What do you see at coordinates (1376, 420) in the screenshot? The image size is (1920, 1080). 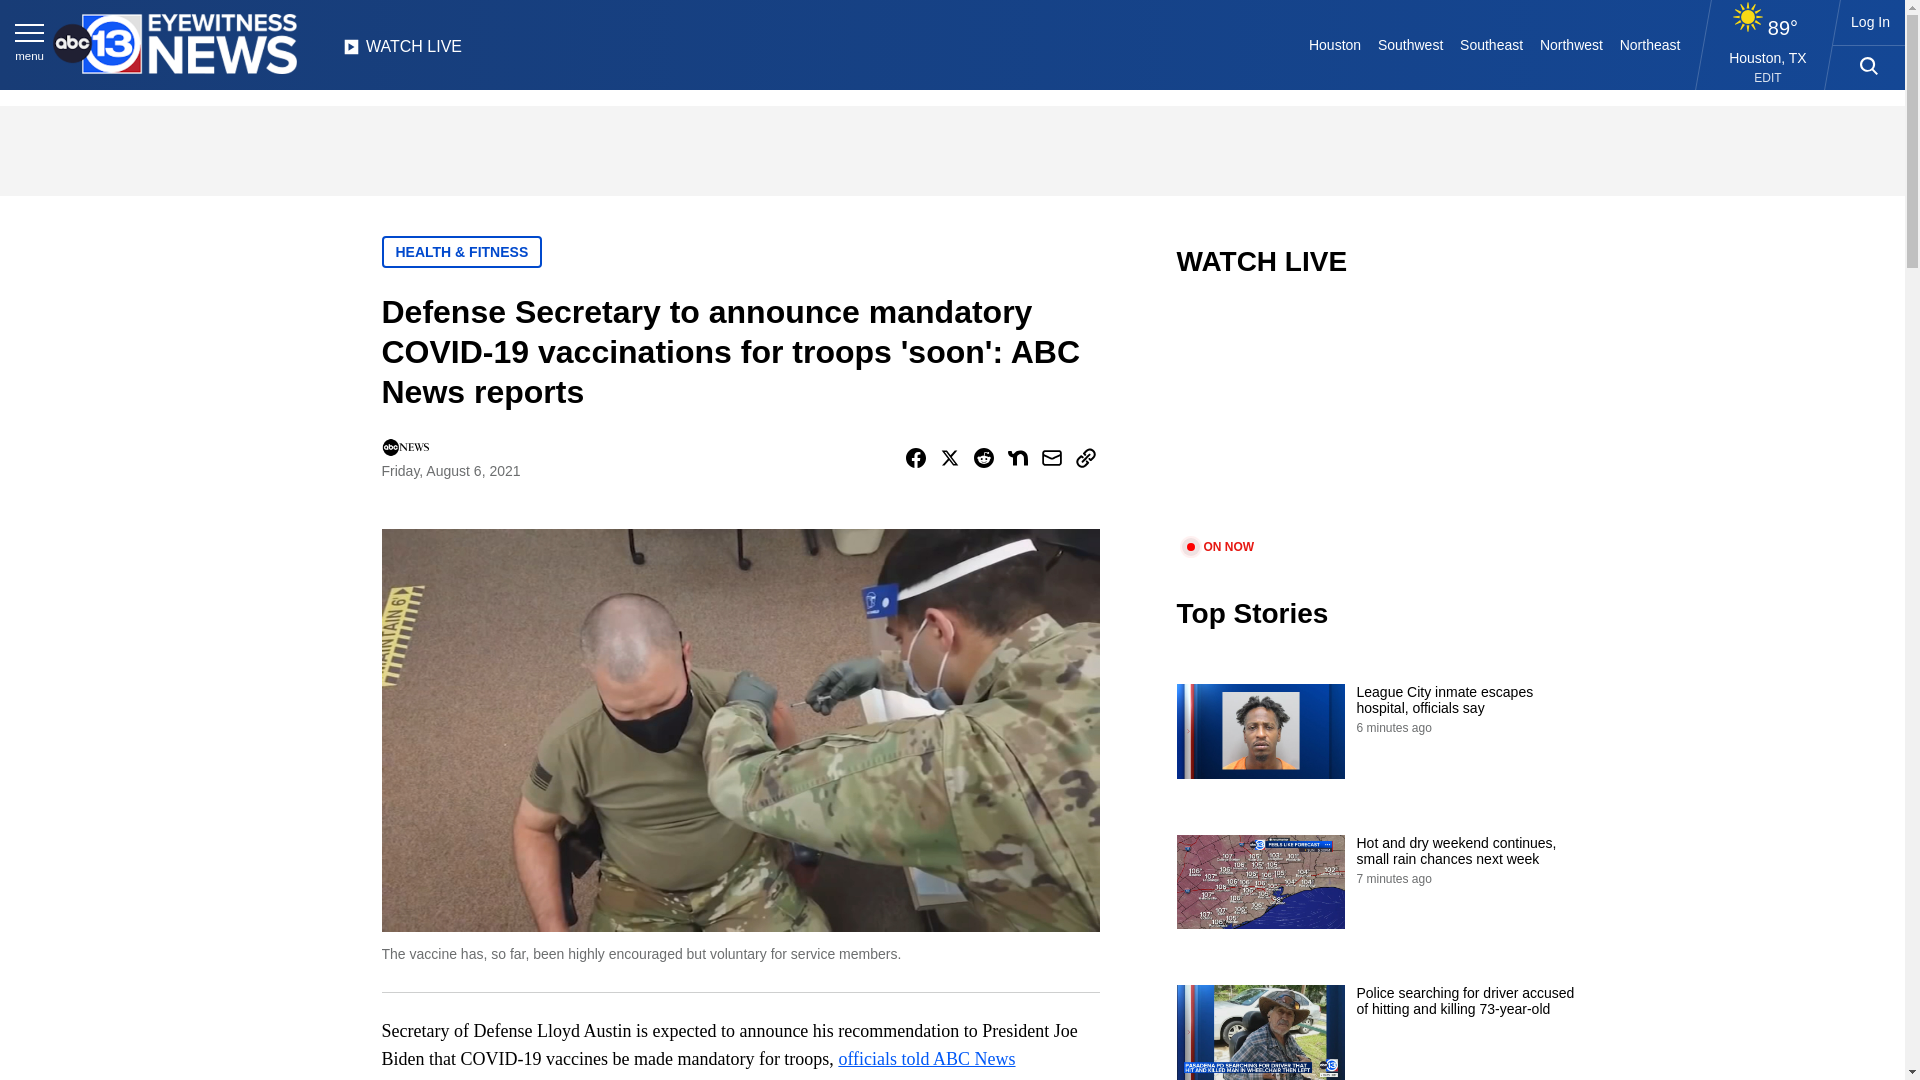 I see `video.title` at bounding box center [1376, 420].